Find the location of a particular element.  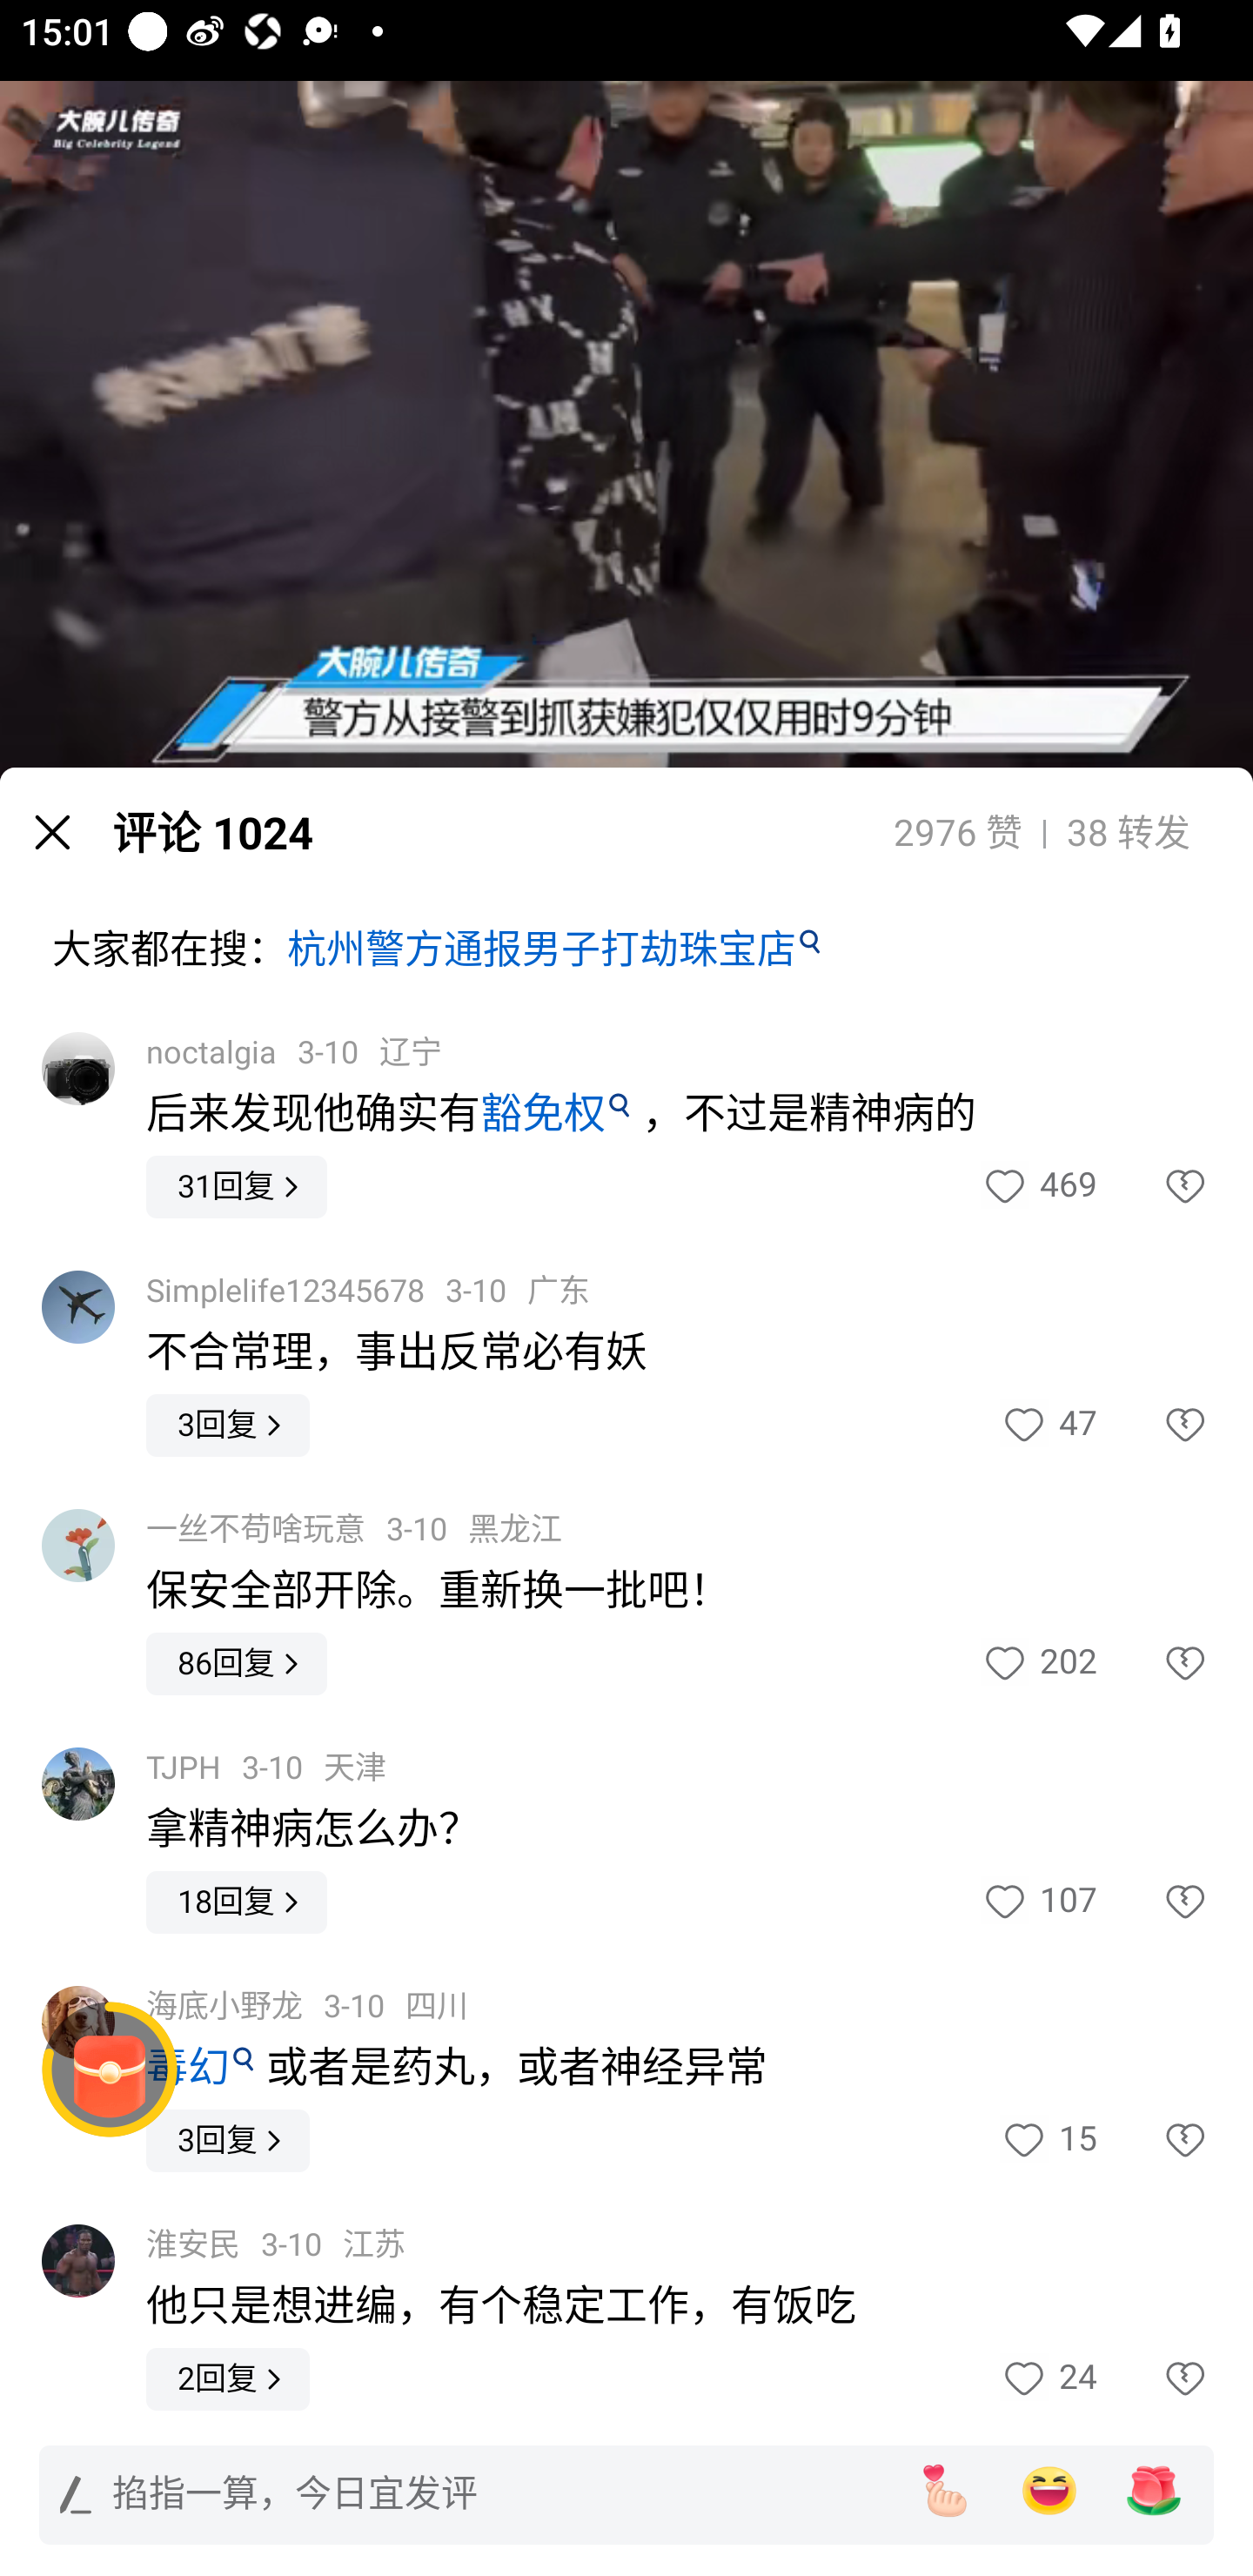

踩 is located at coordinates (1154, 2379).